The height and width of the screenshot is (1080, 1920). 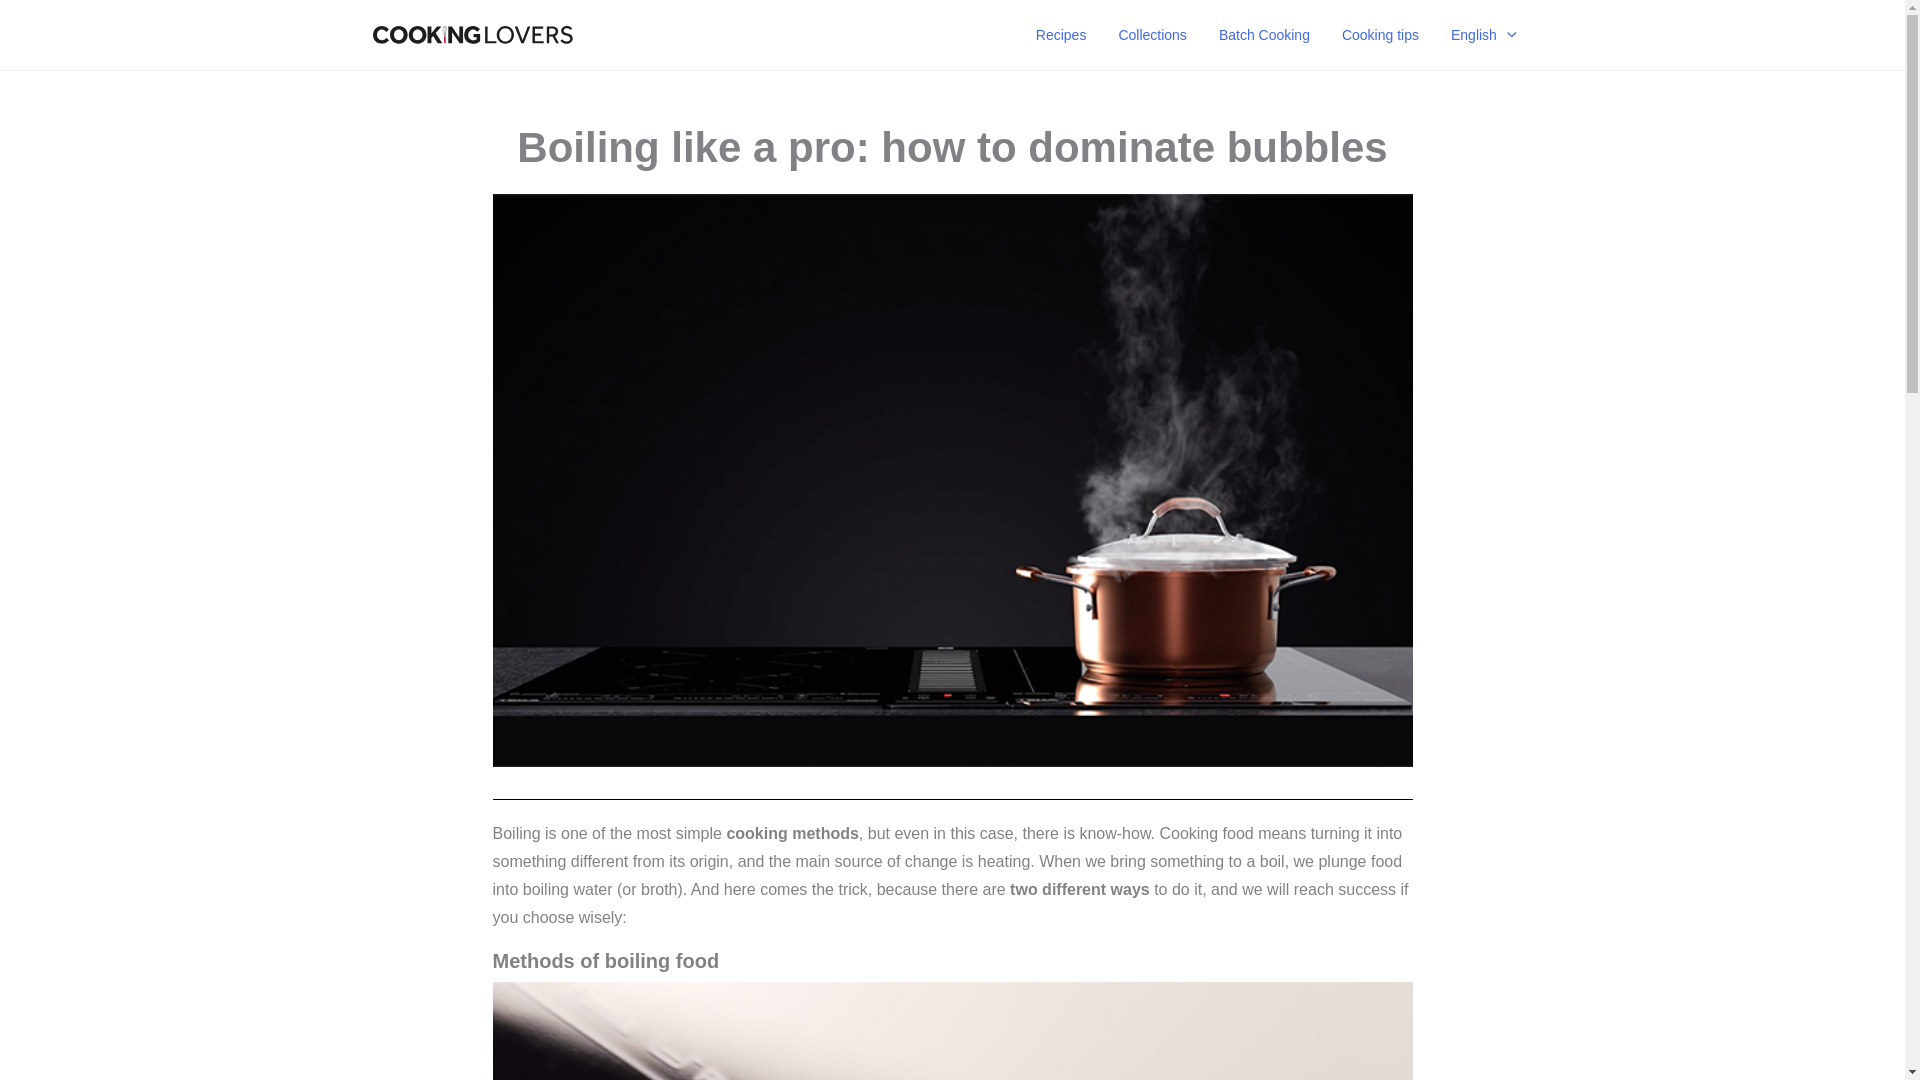 What do you see at coordinates (1060, 35) in the screenshot?
I see `Recipes` at bounding box center [1060, 35].